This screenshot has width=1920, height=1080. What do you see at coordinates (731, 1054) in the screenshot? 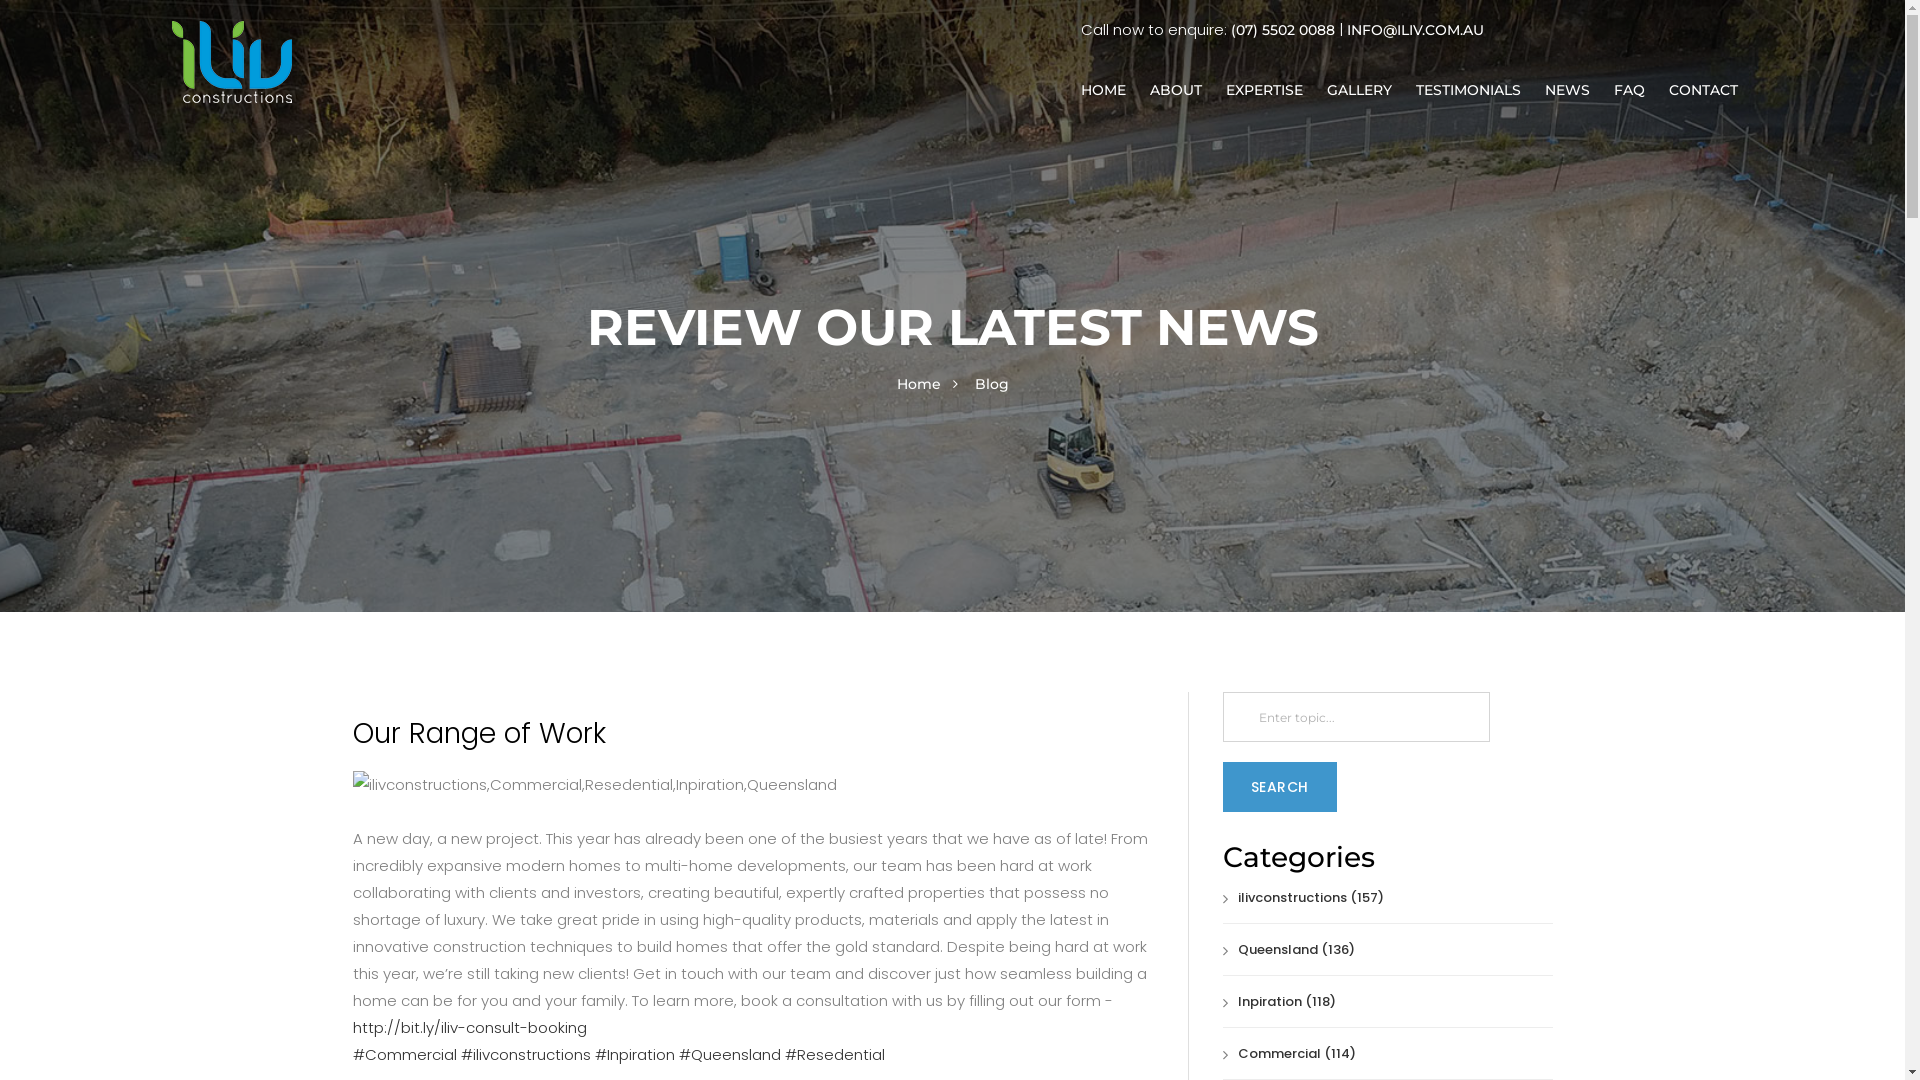
I see `#Queensland` at bounding box center [731, 1054].